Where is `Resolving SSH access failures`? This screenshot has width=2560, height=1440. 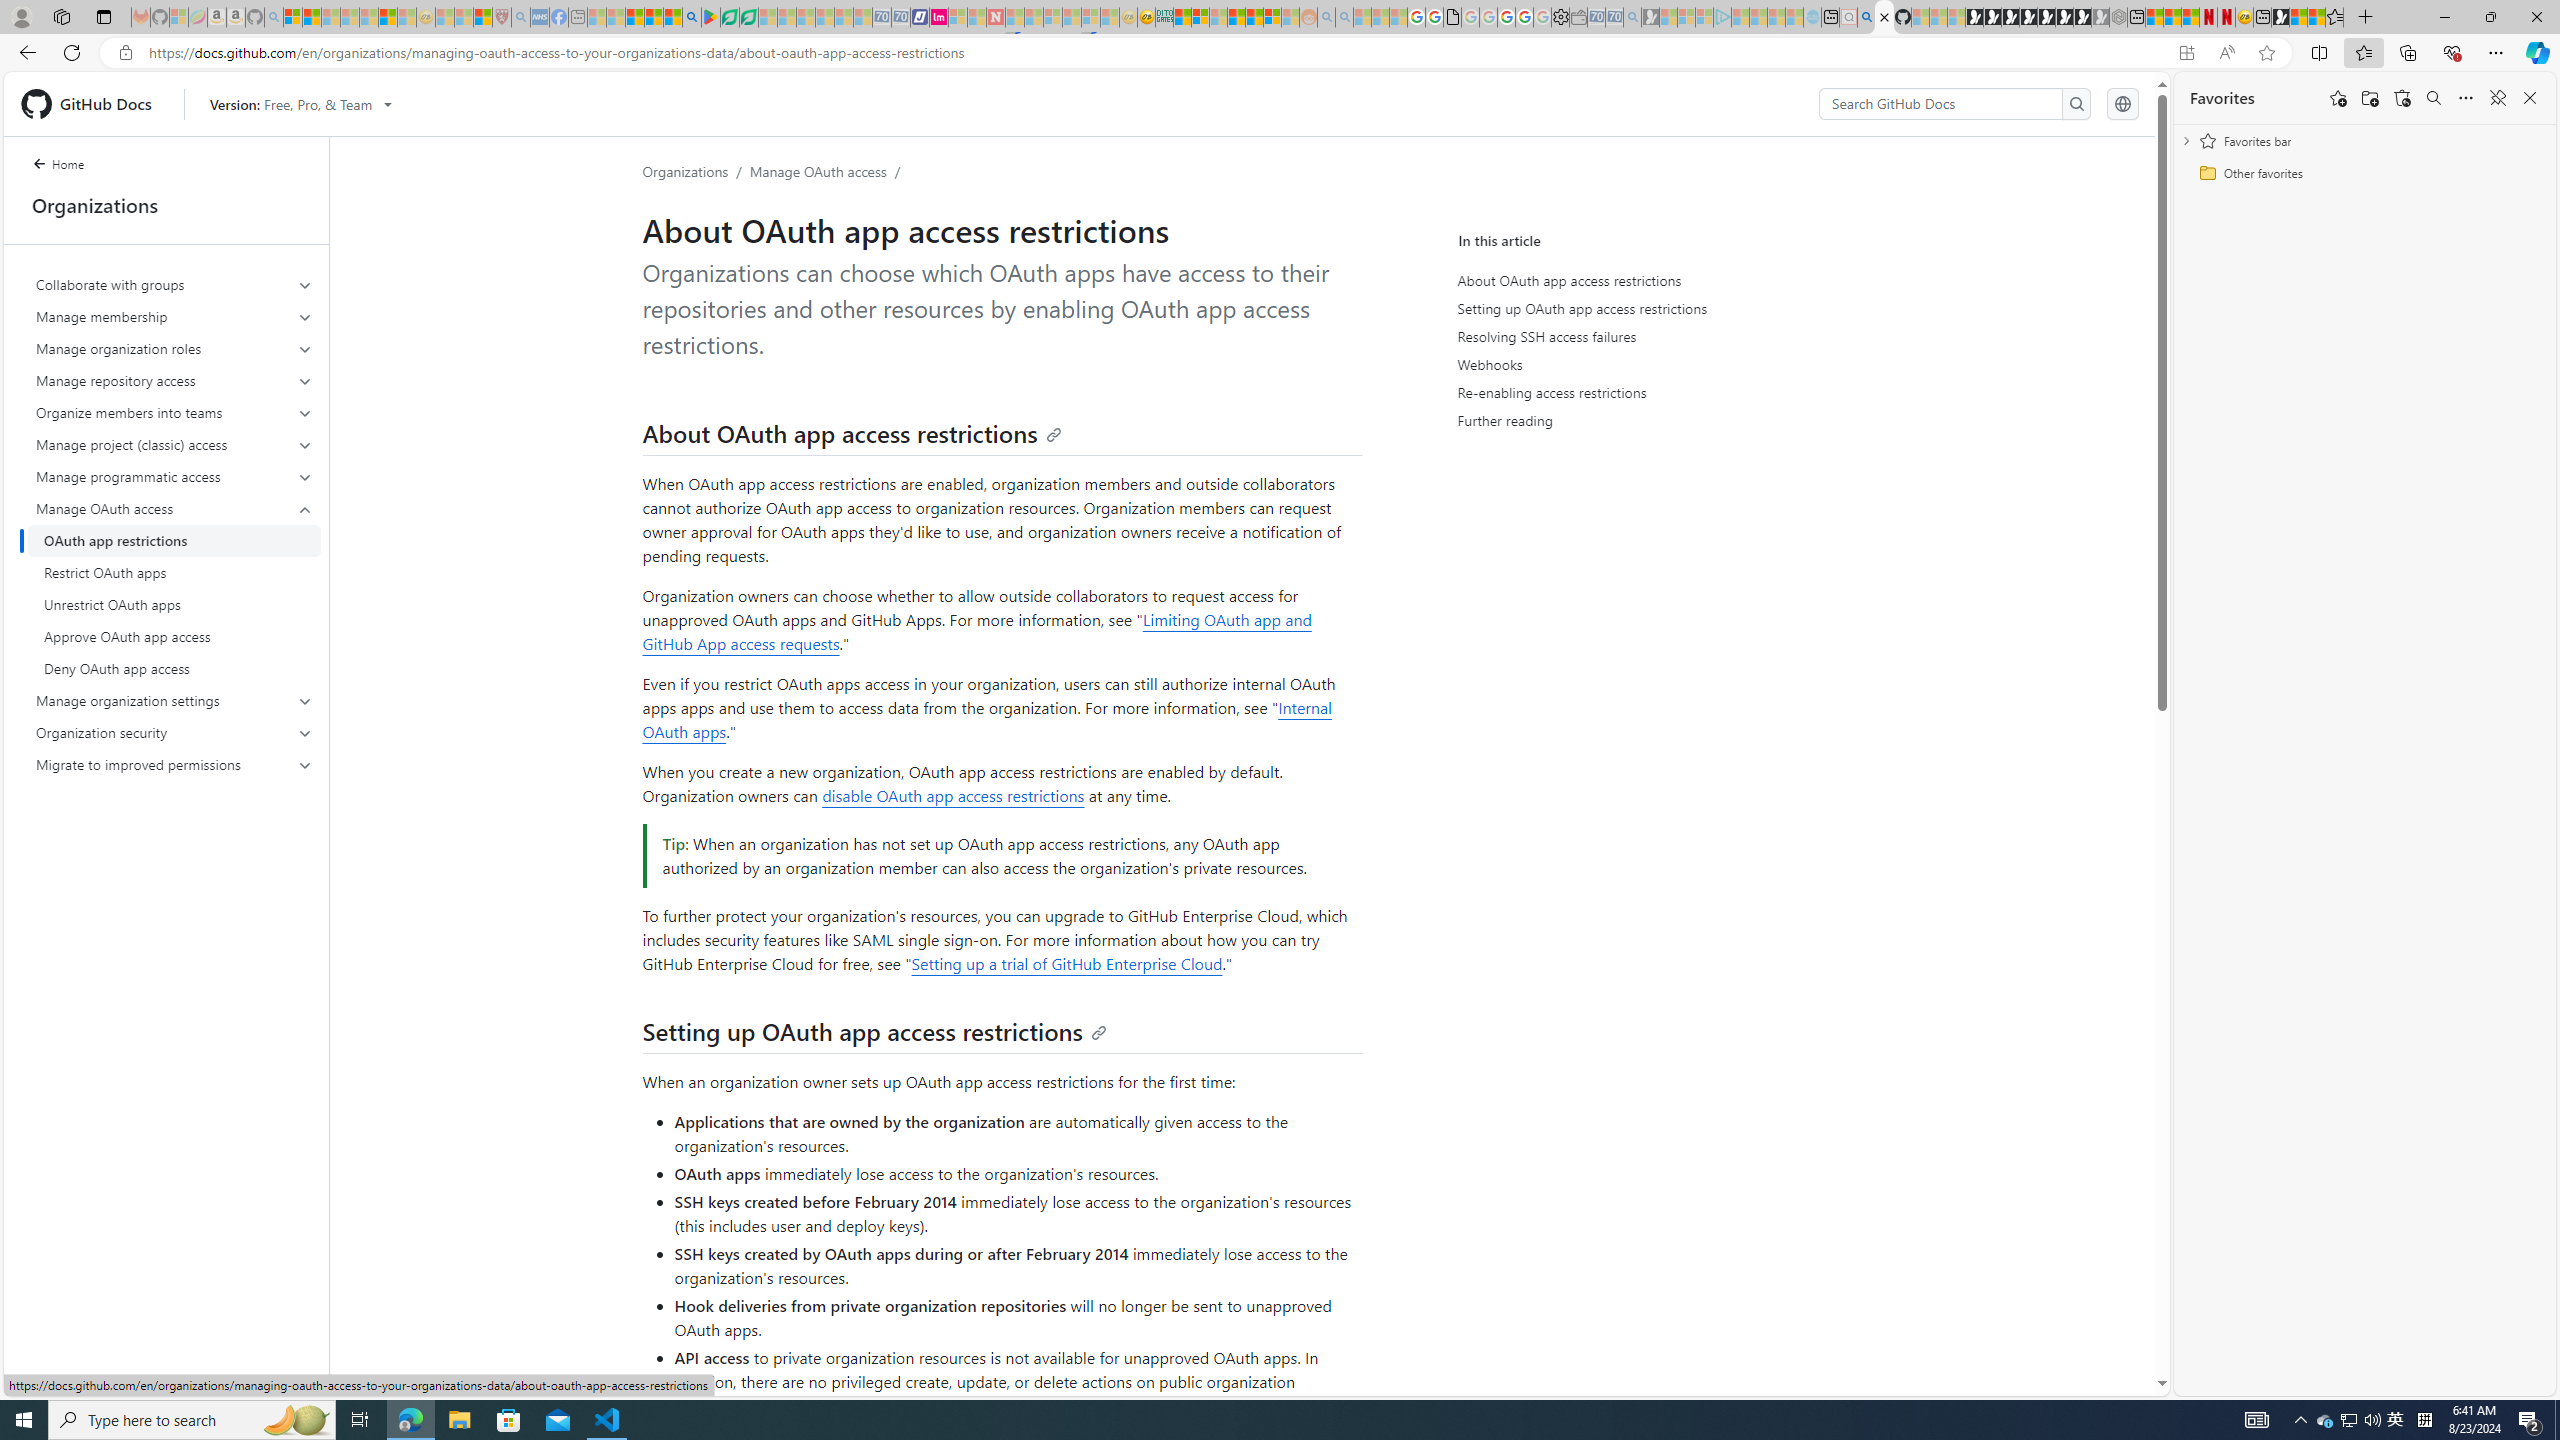 Resolving SSH access failures is located at coordinates (1642, 336).